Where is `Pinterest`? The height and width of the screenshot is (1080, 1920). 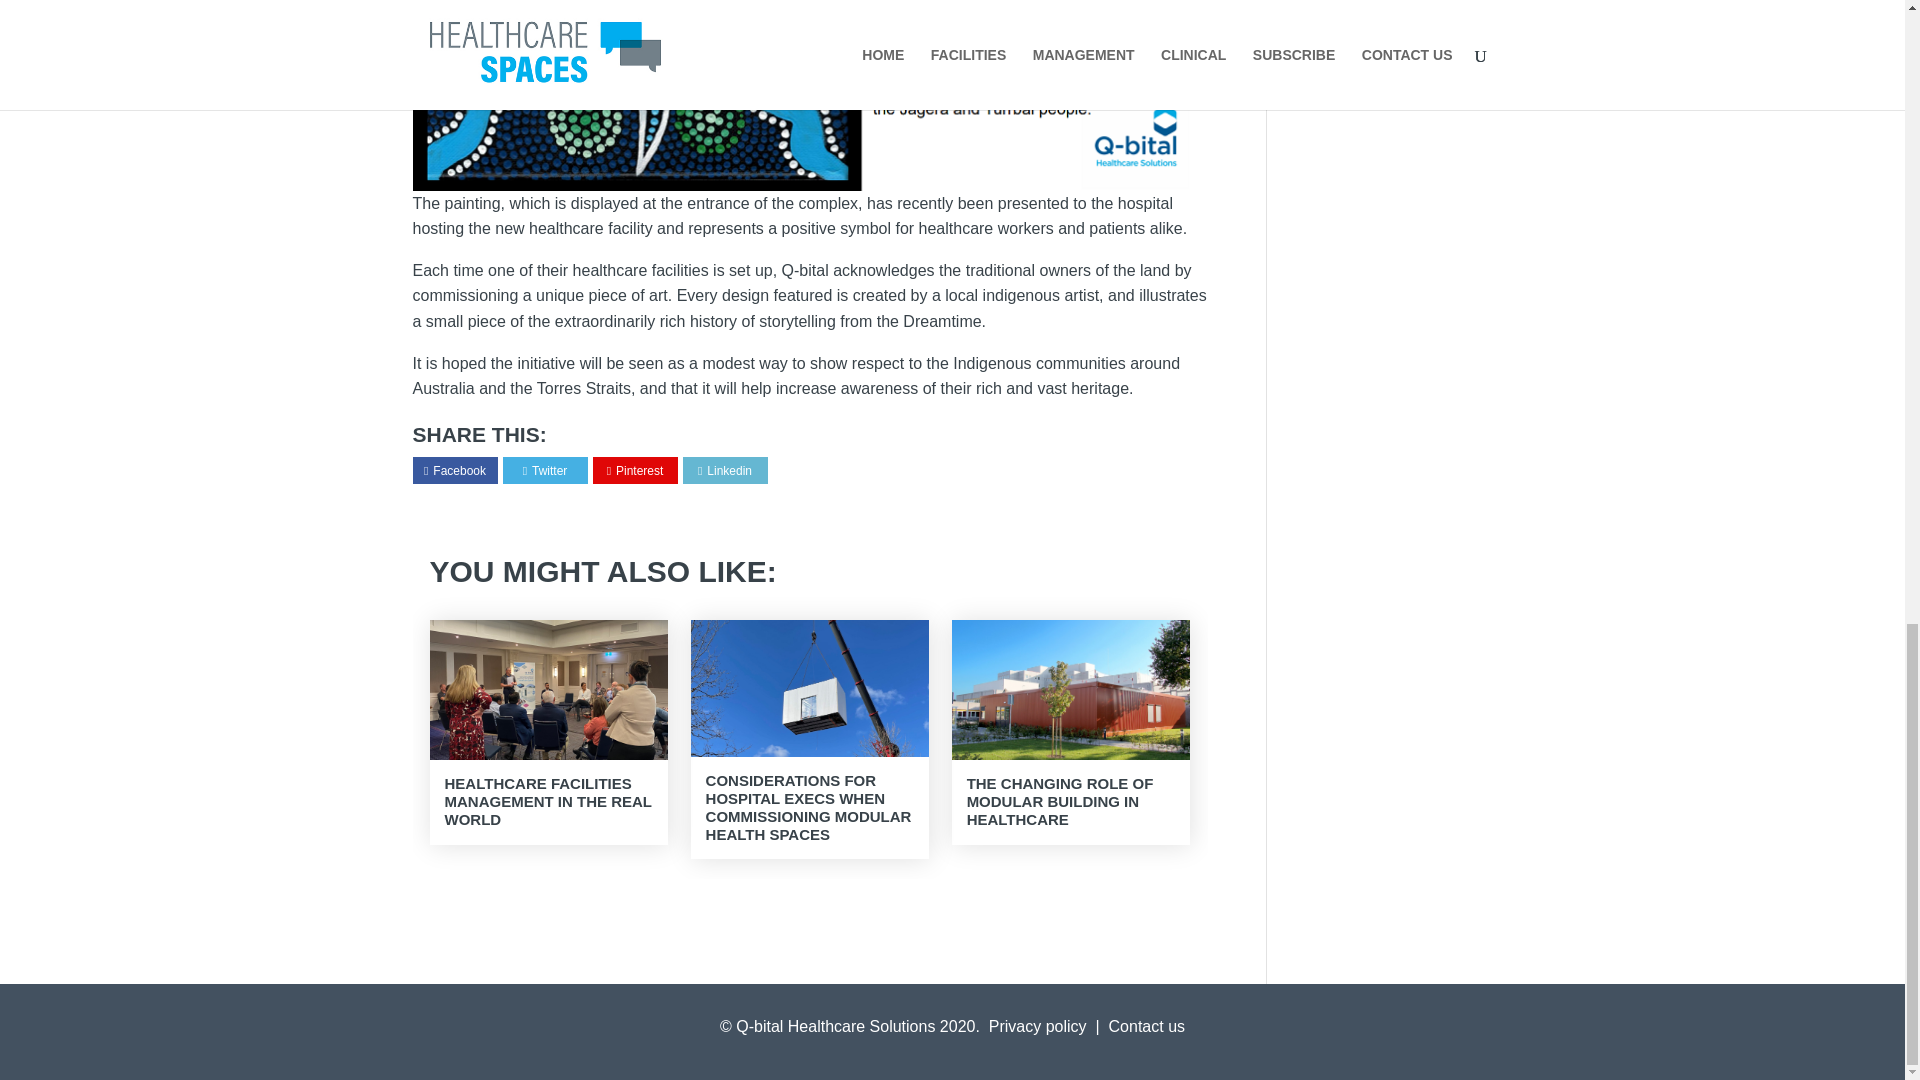 Pinterest is located at coordinates (635, 471).